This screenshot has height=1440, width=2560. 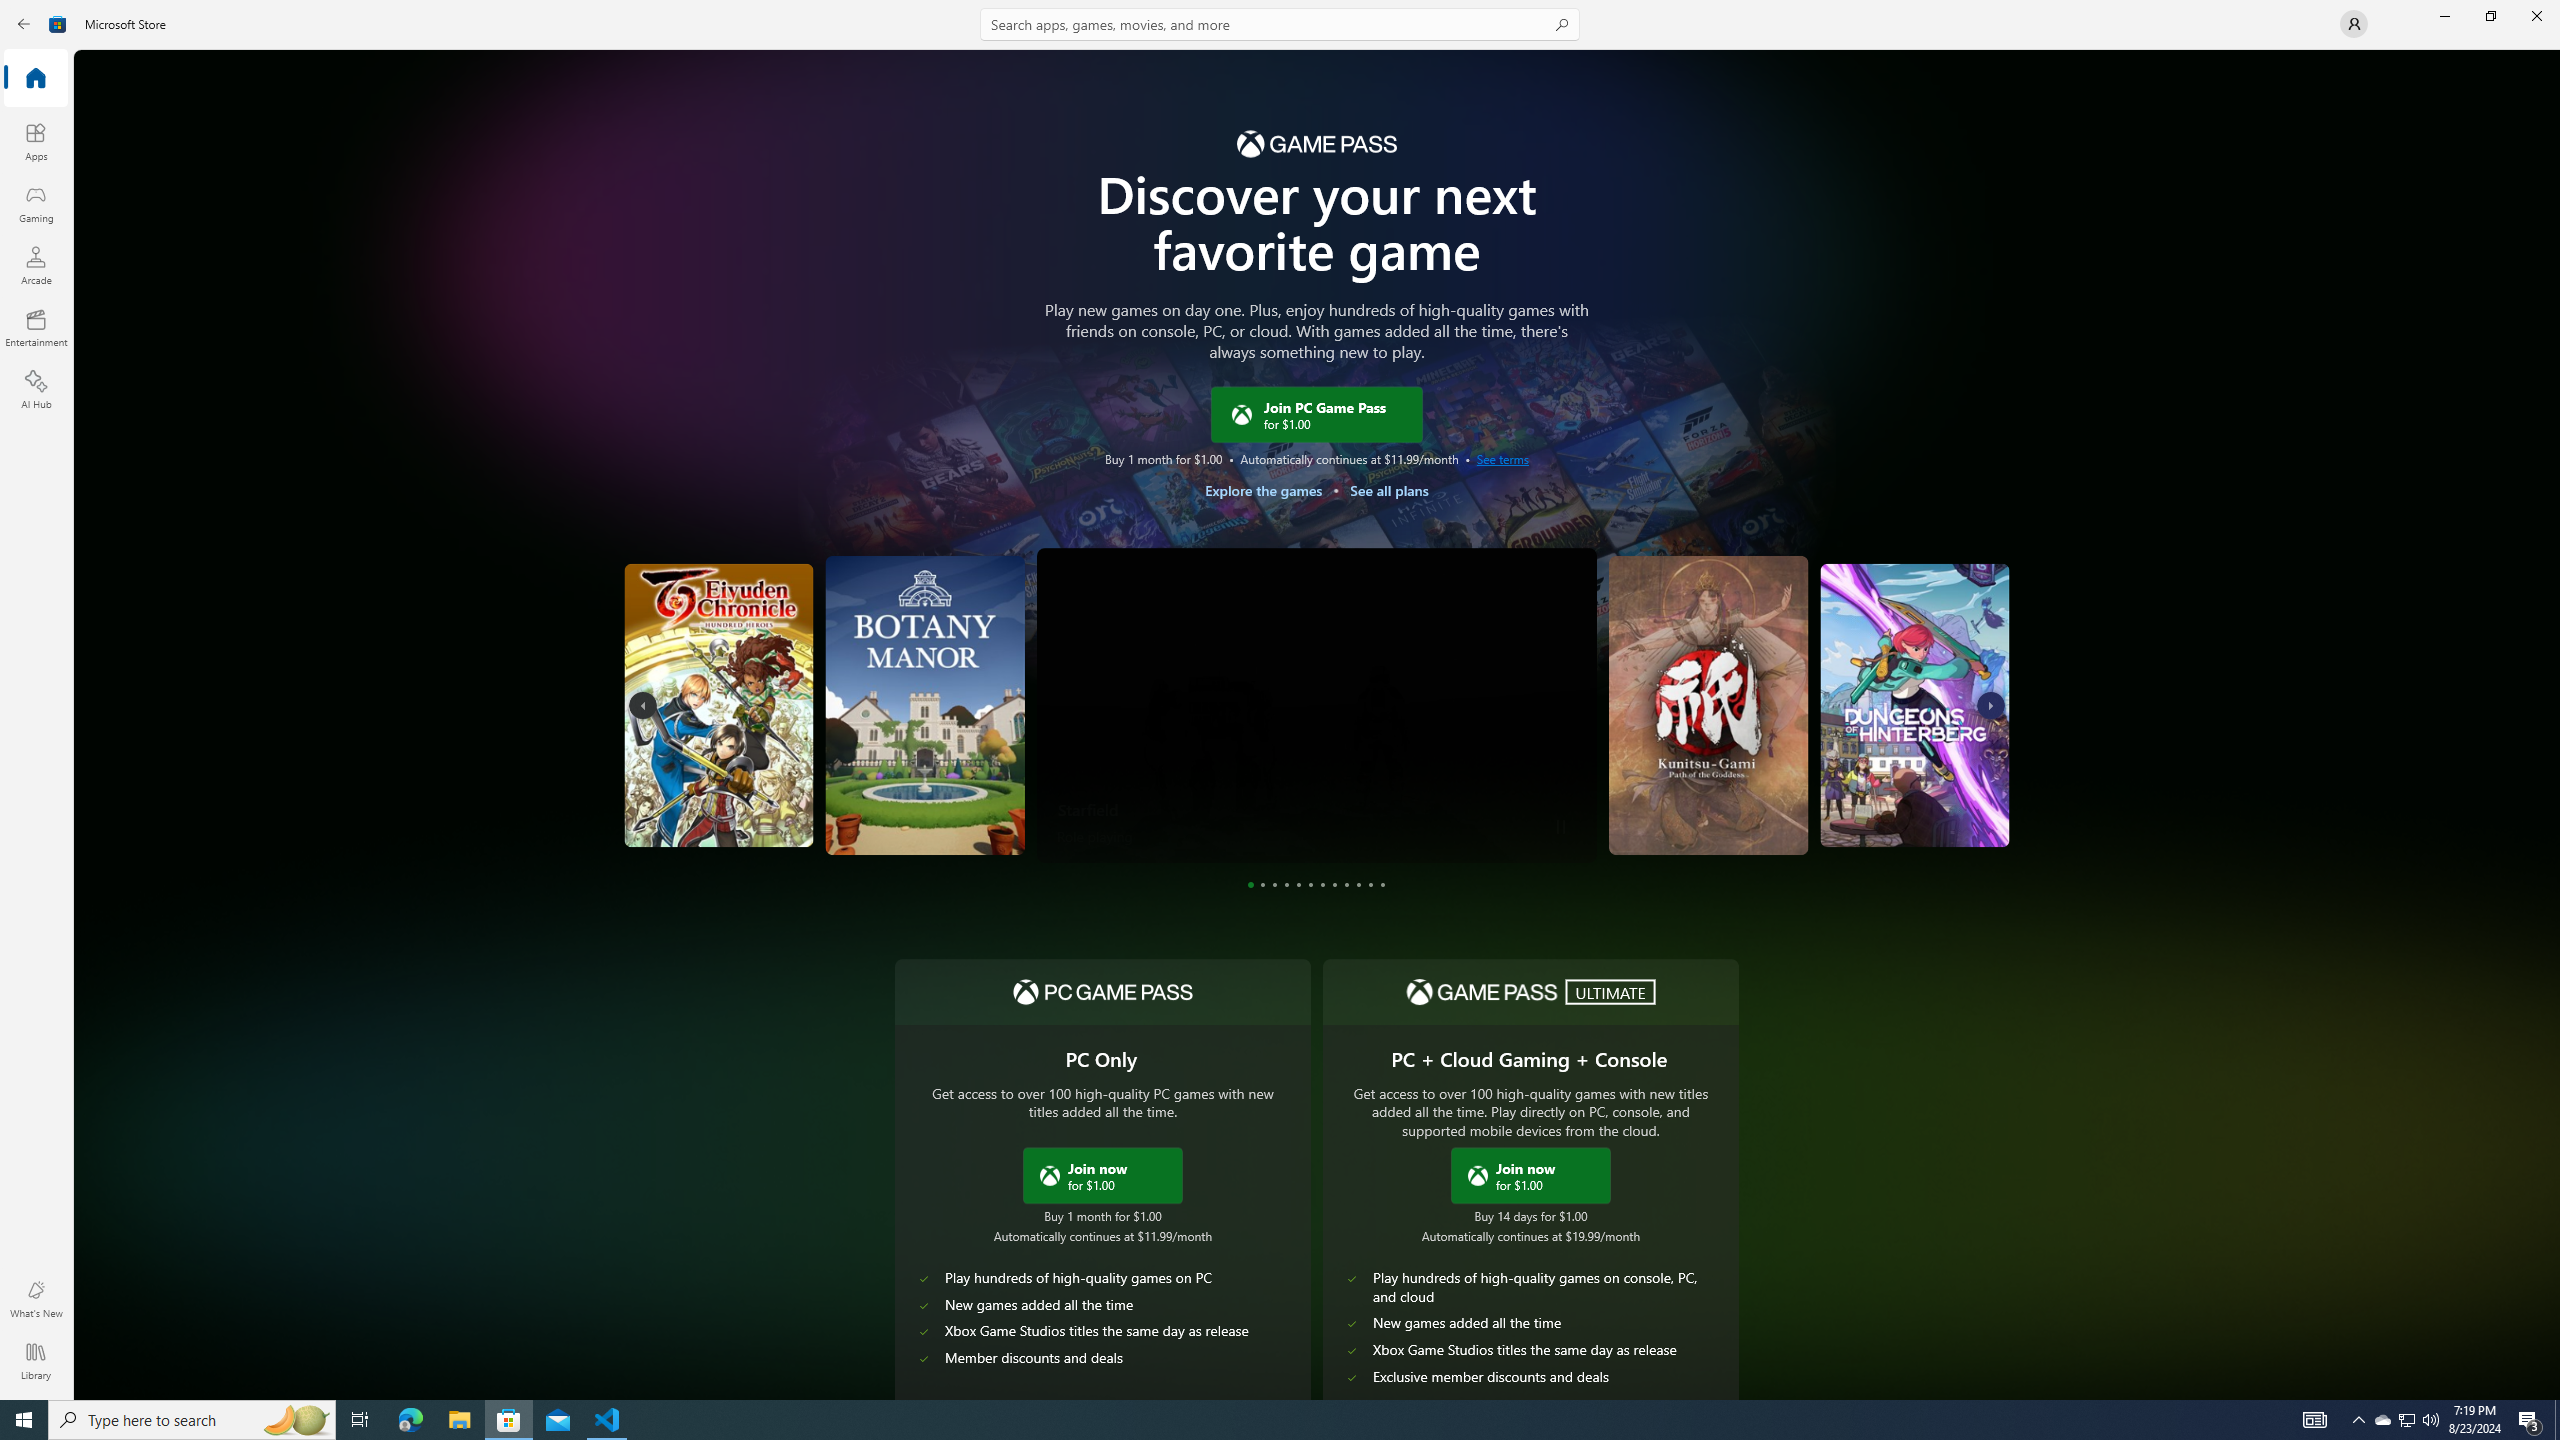 I want to click on Arcade, so click(x=36, y=265).